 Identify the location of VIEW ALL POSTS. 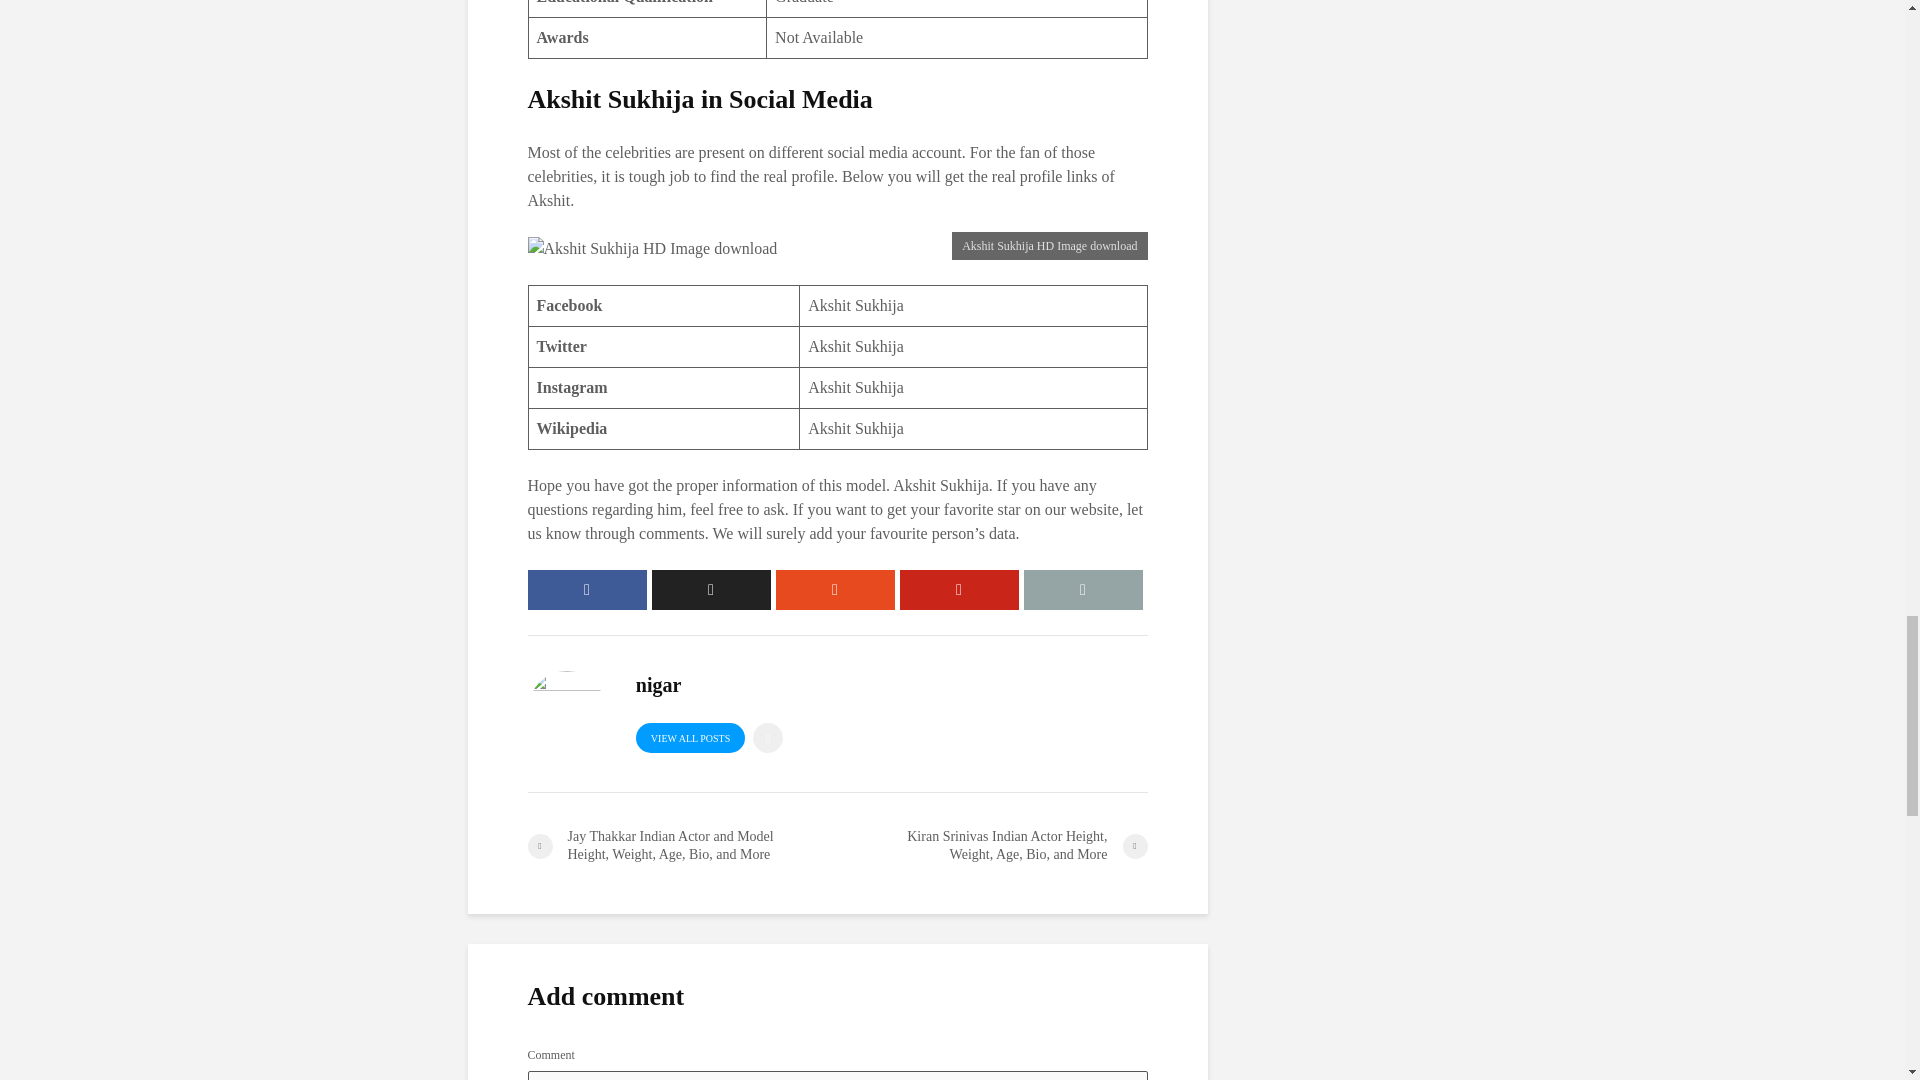
(690, 737).